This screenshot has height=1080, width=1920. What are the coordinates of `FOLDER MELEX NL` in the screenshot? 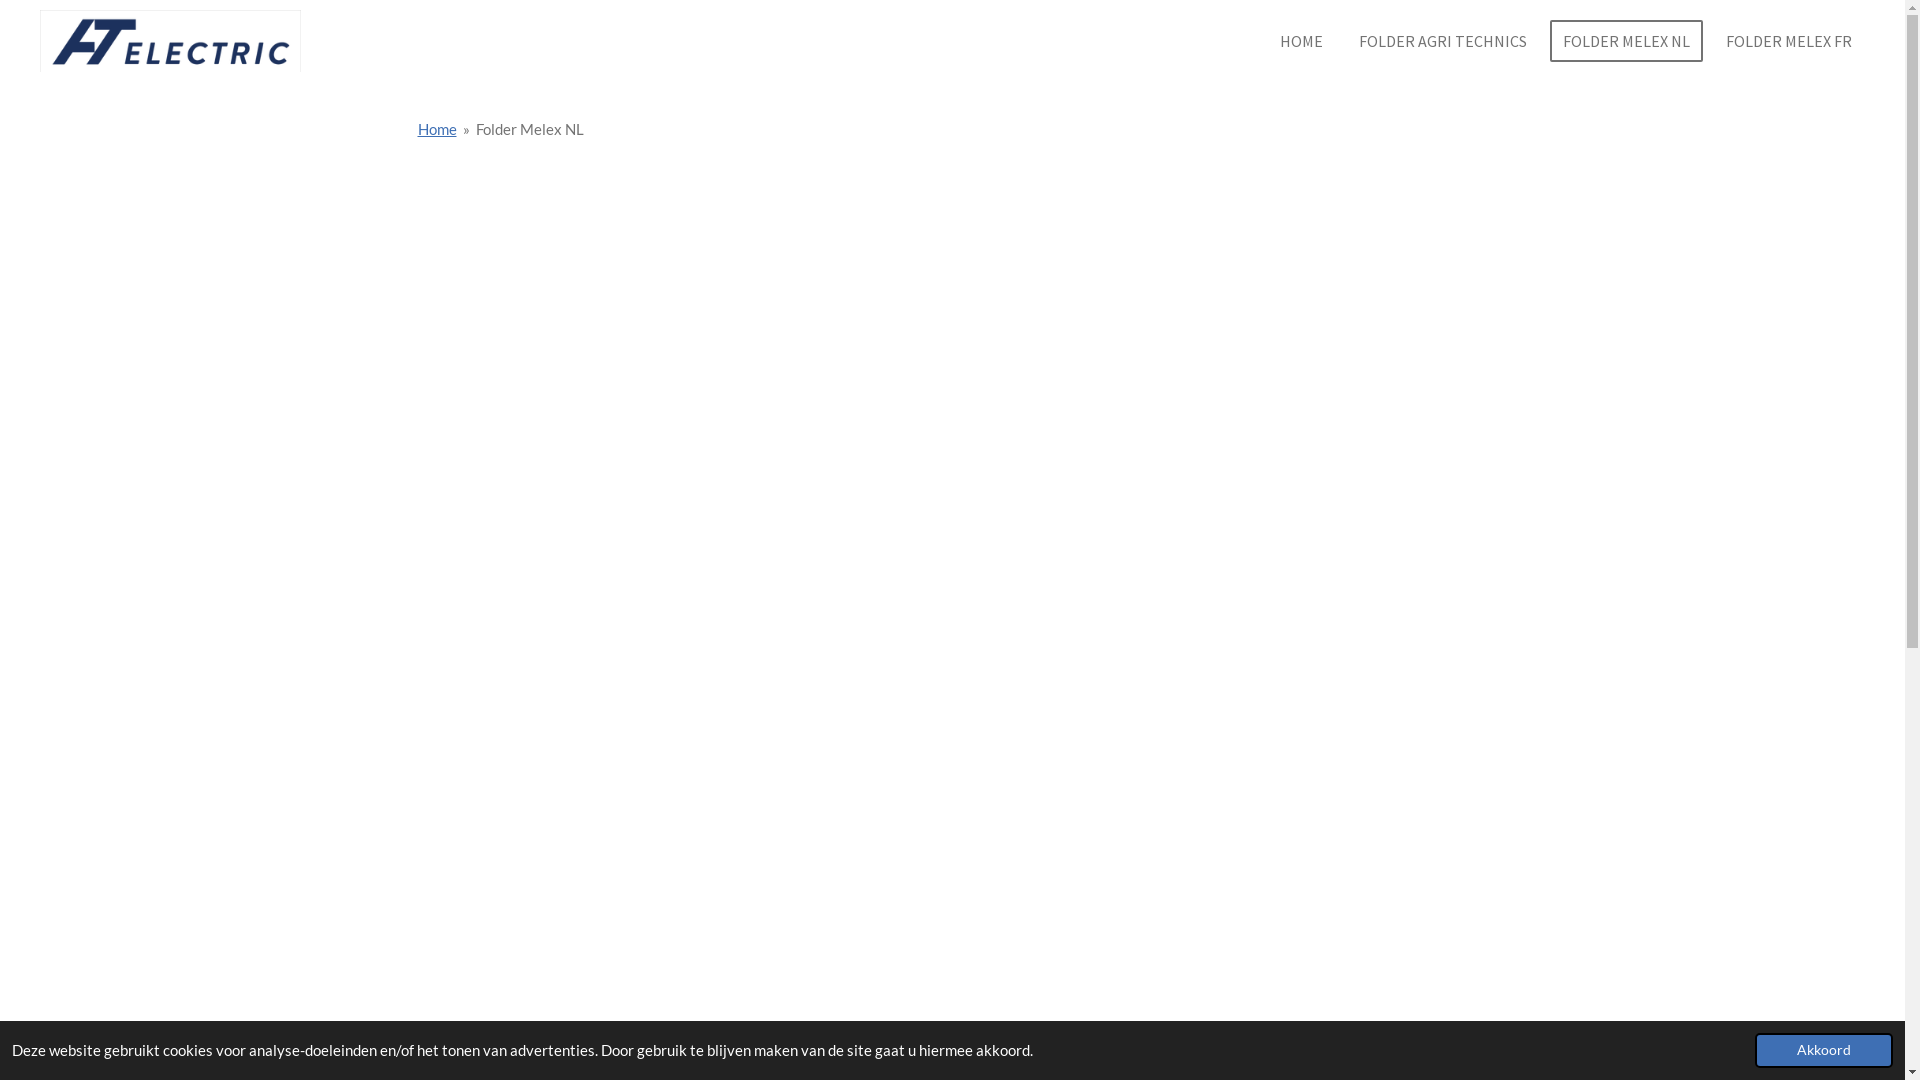 It's located at (1626, 41).